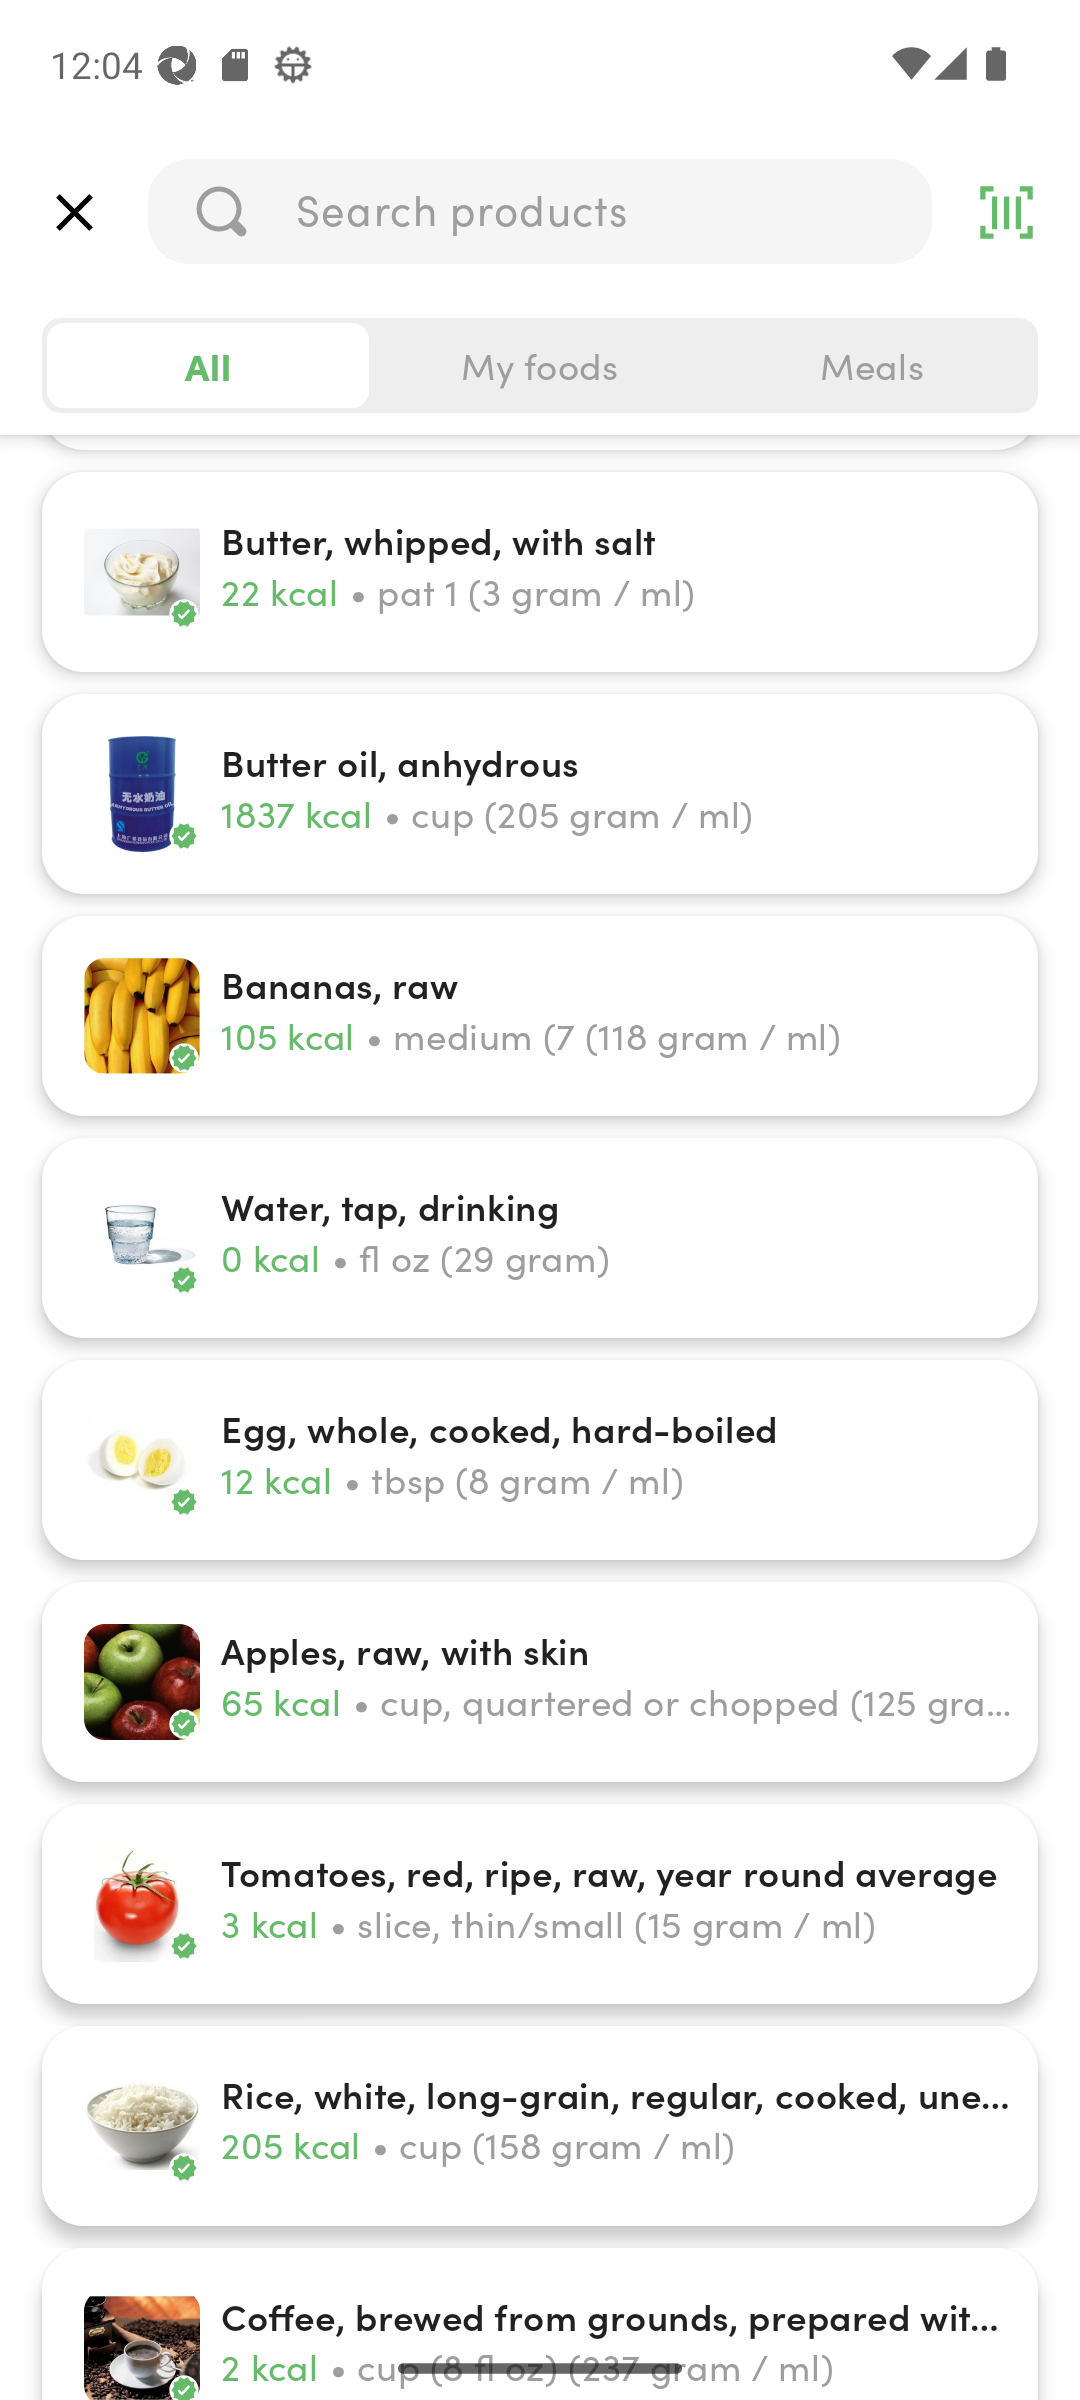 This screenshot has height=2400, width=1080. Describe the element at coordinates (871, 366) in the screenshot. I see `Meals` at that location.